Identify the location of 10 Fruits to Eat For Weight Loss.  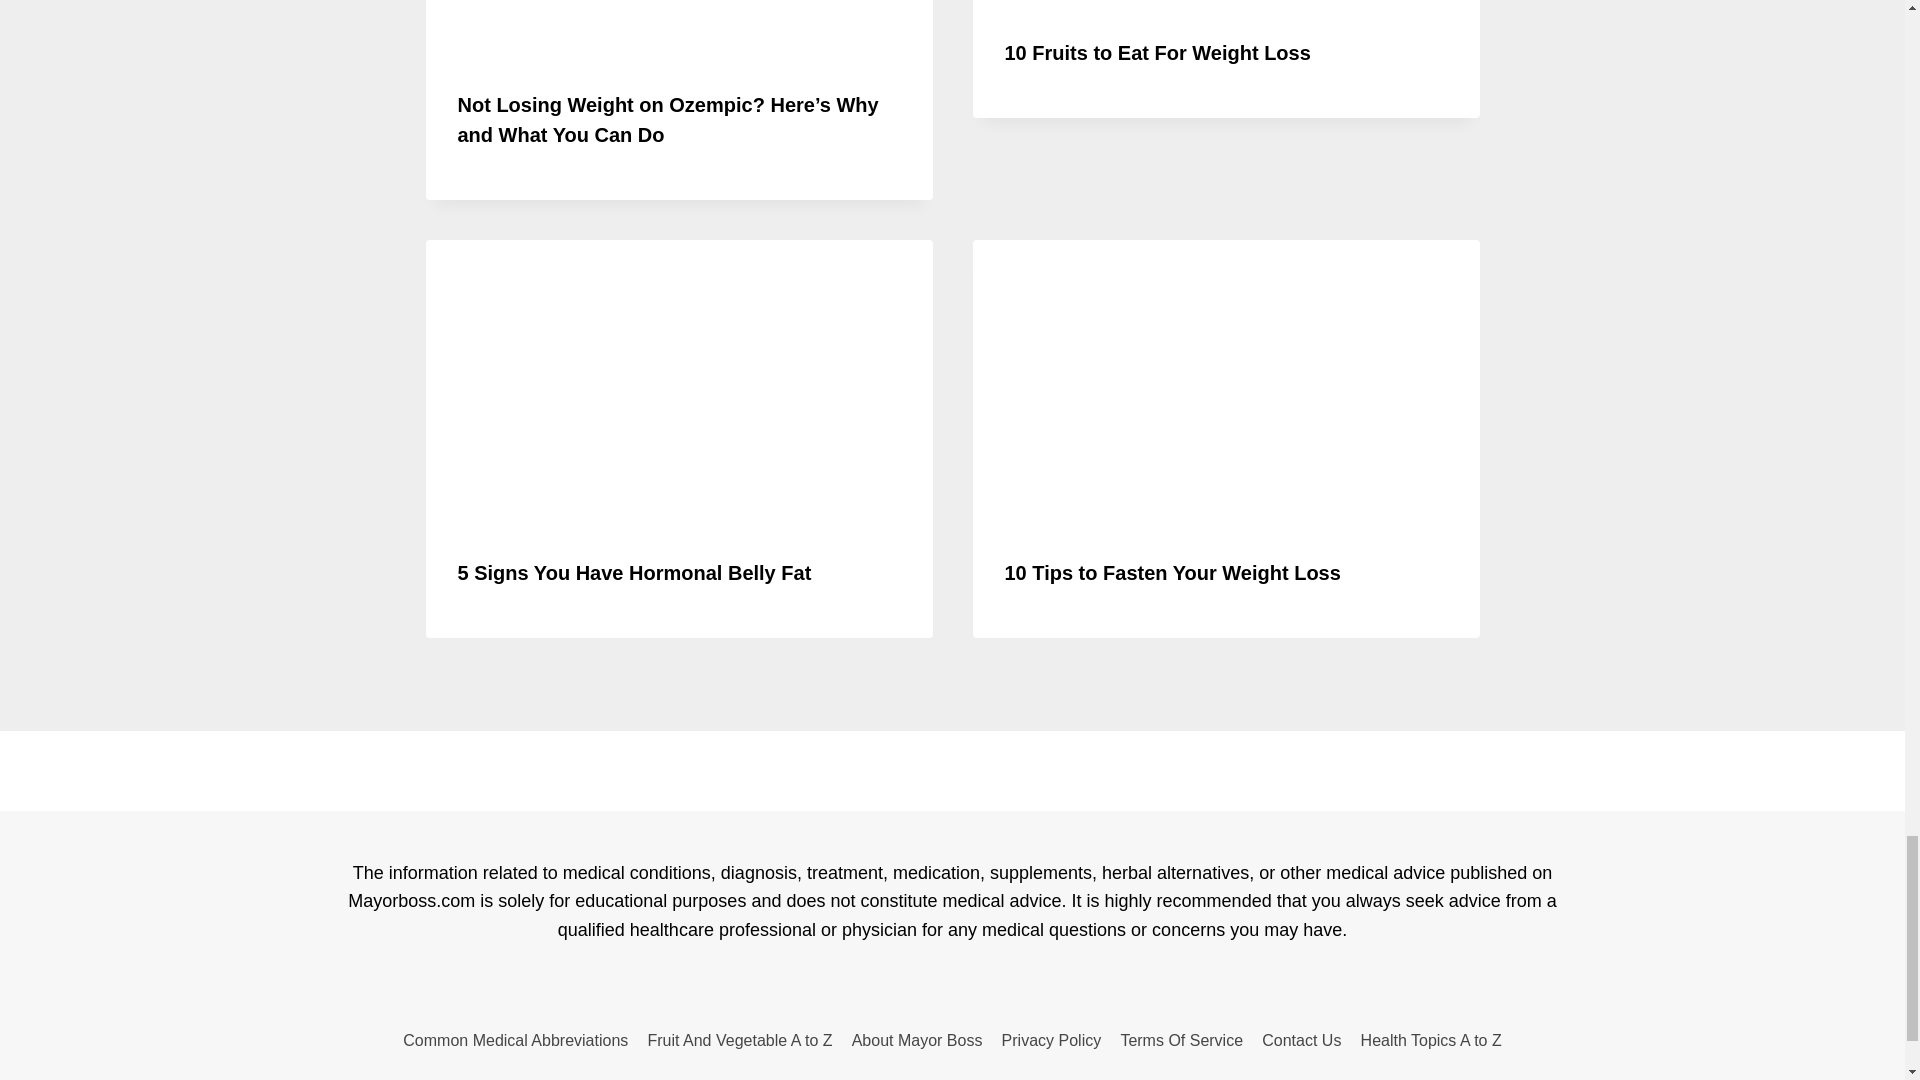
(1156, 52).